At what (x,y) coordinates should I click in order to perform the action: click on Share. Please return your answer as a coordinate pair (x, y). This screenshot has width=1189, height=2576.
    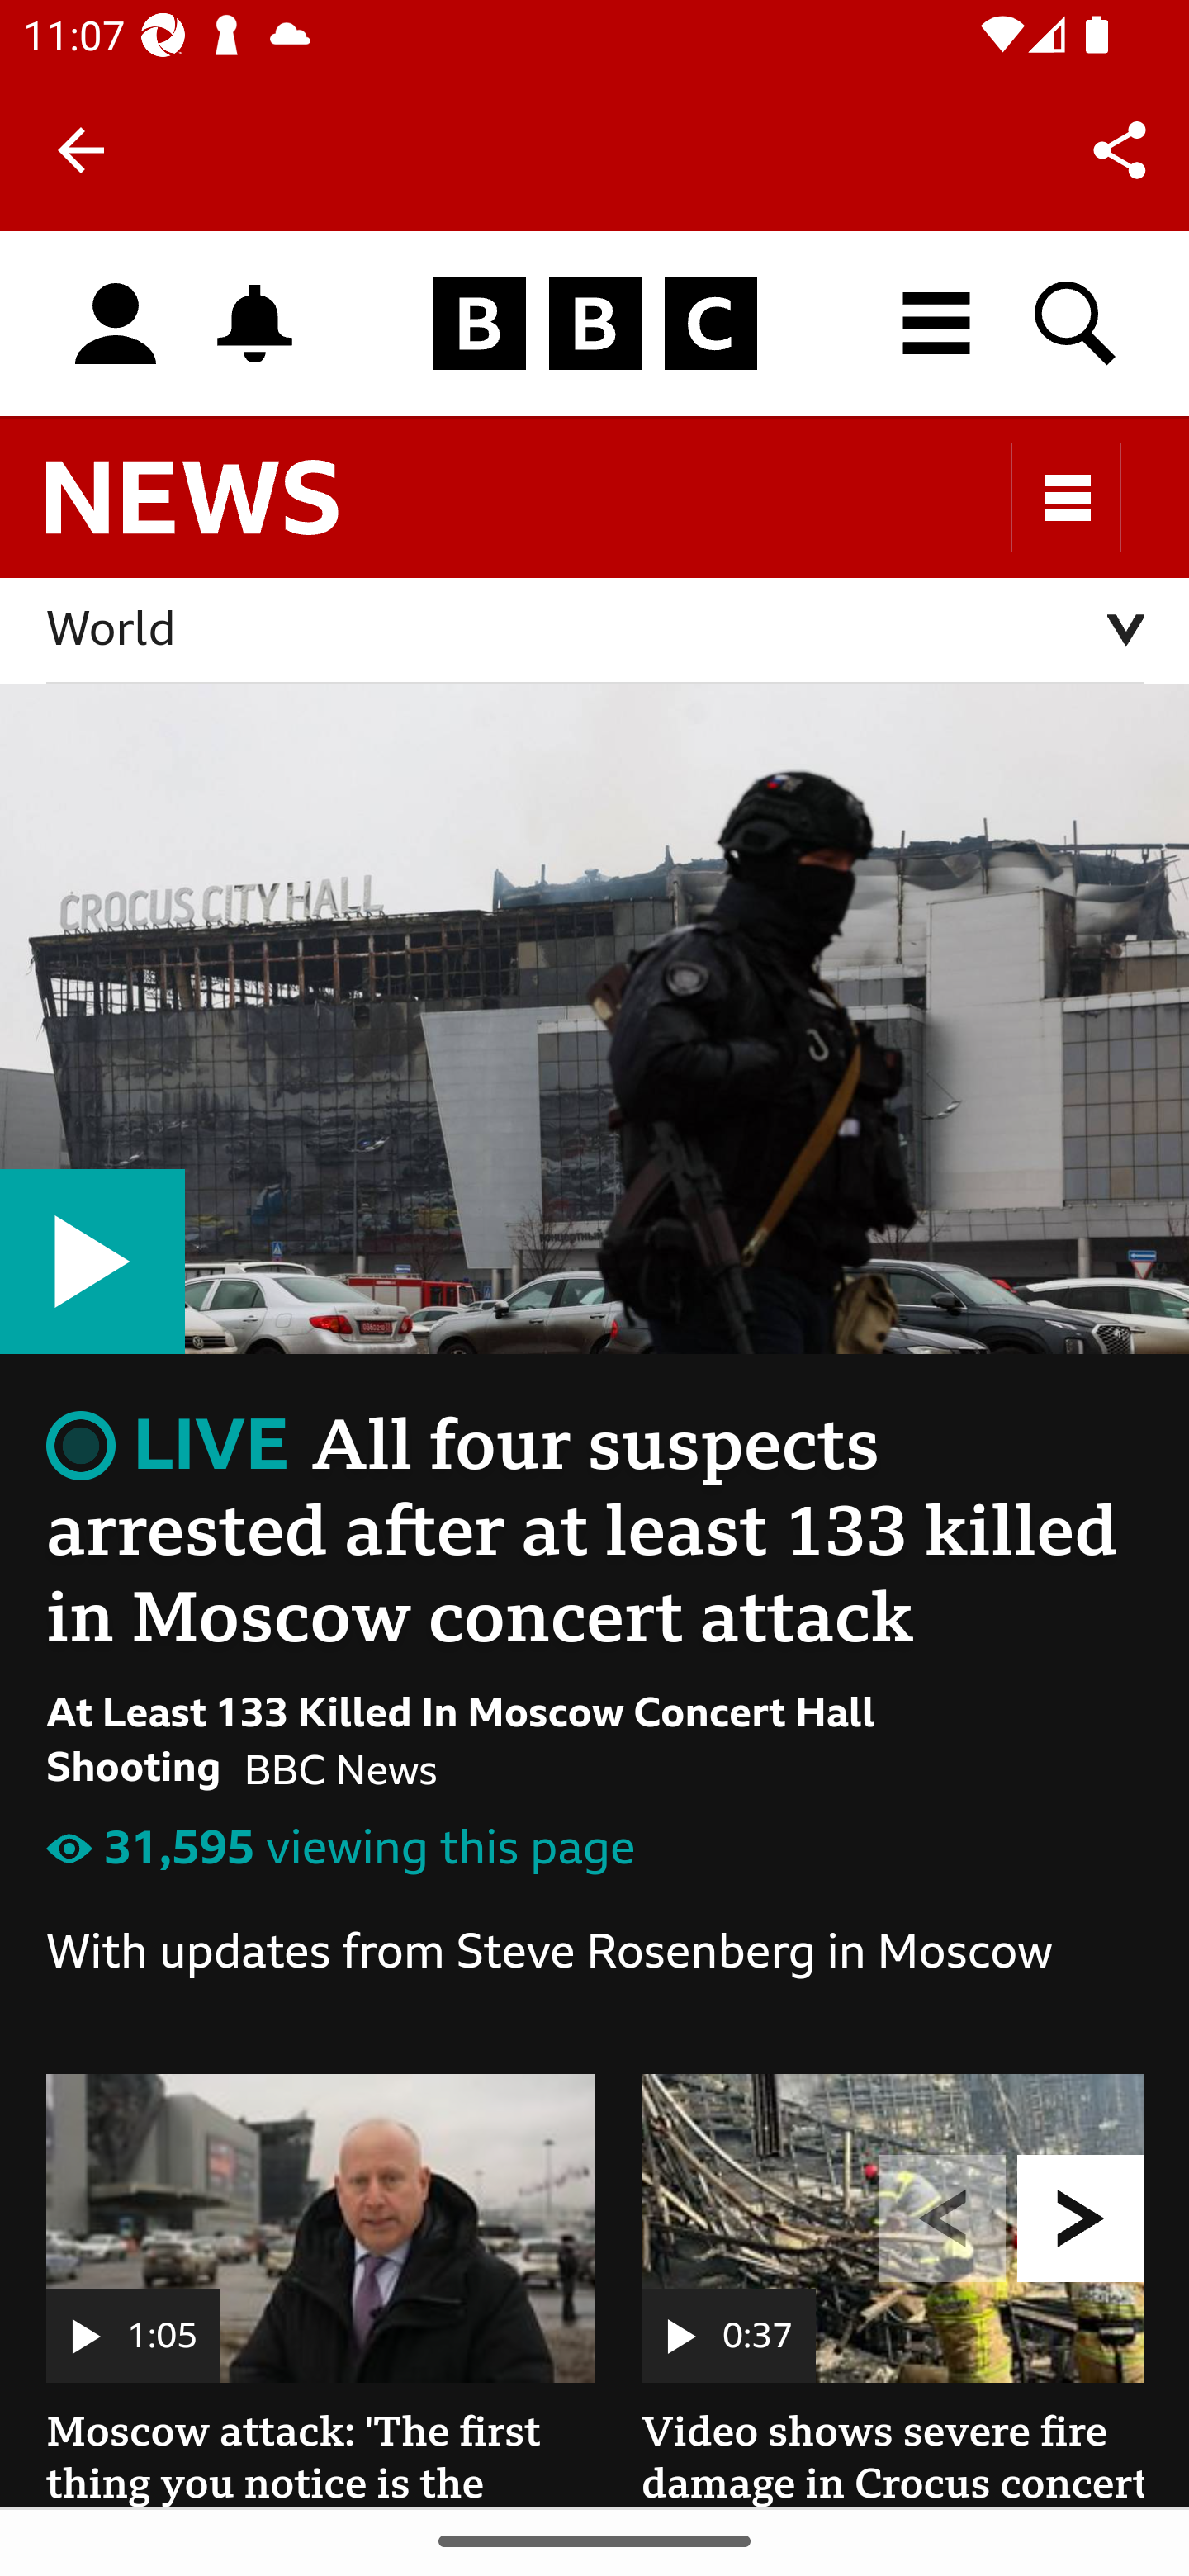
    Looking at the image, I should click on (1120, 149).